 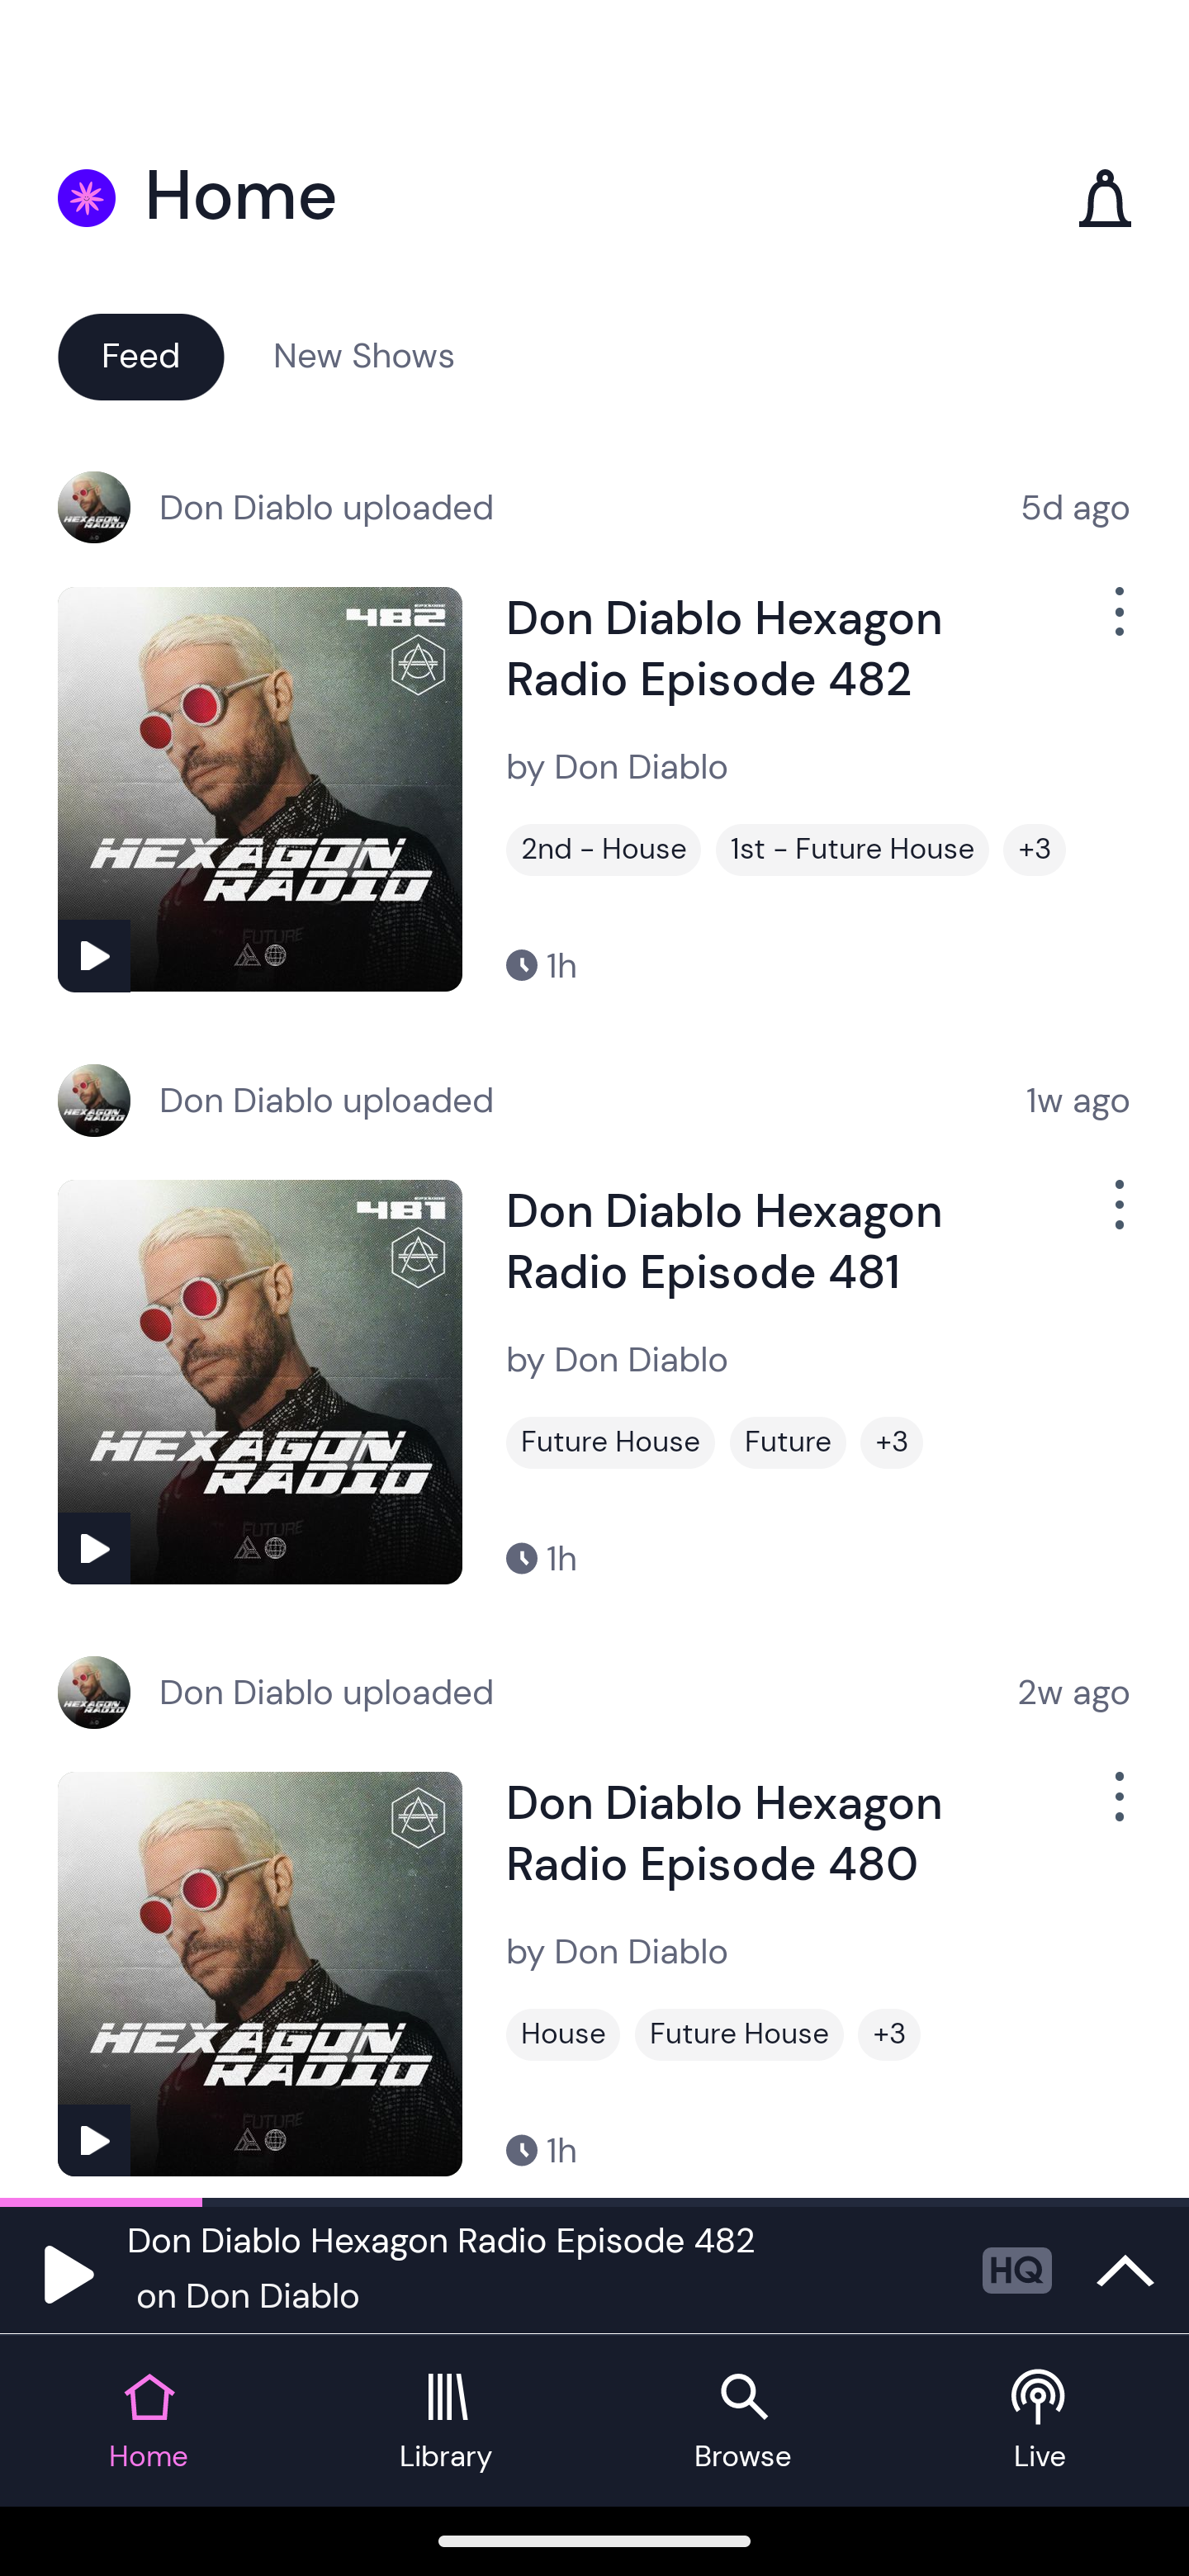 I want to click on Show Options Menu Button, so click(x=1116, y=624).